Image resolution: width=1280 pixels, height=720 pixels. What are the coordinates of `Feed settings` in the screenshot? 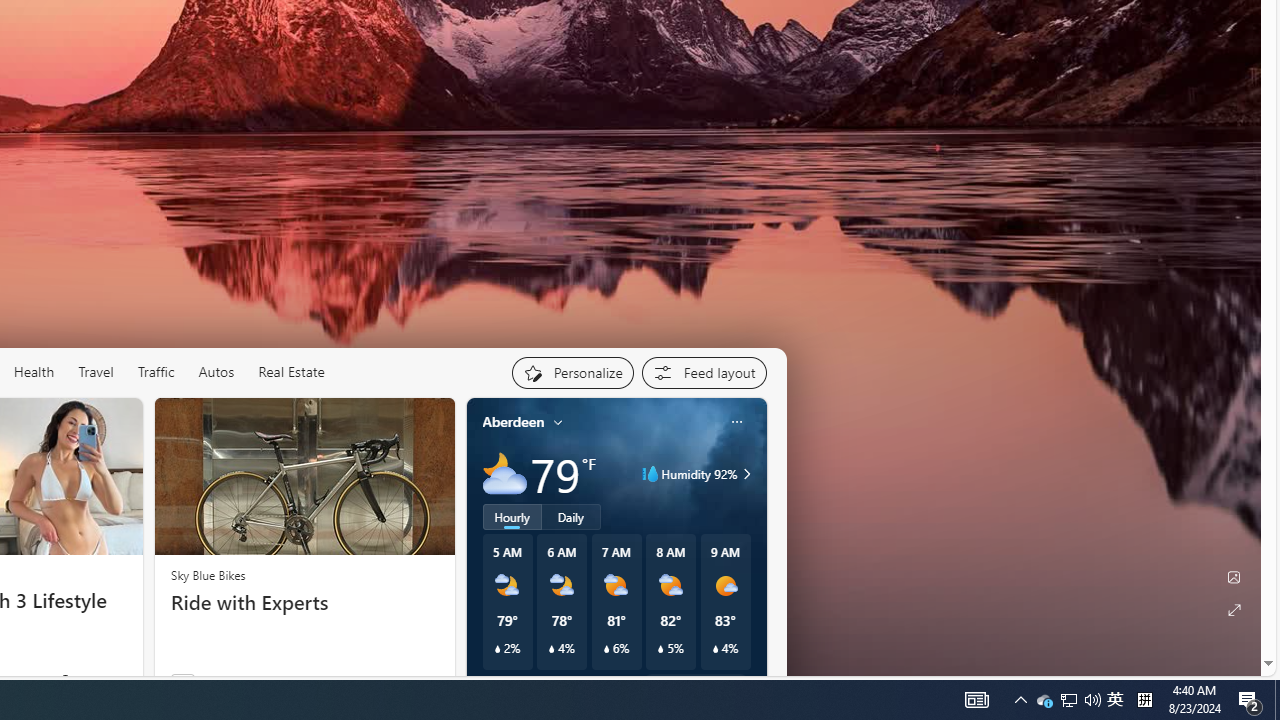 It's located at (704, 372).